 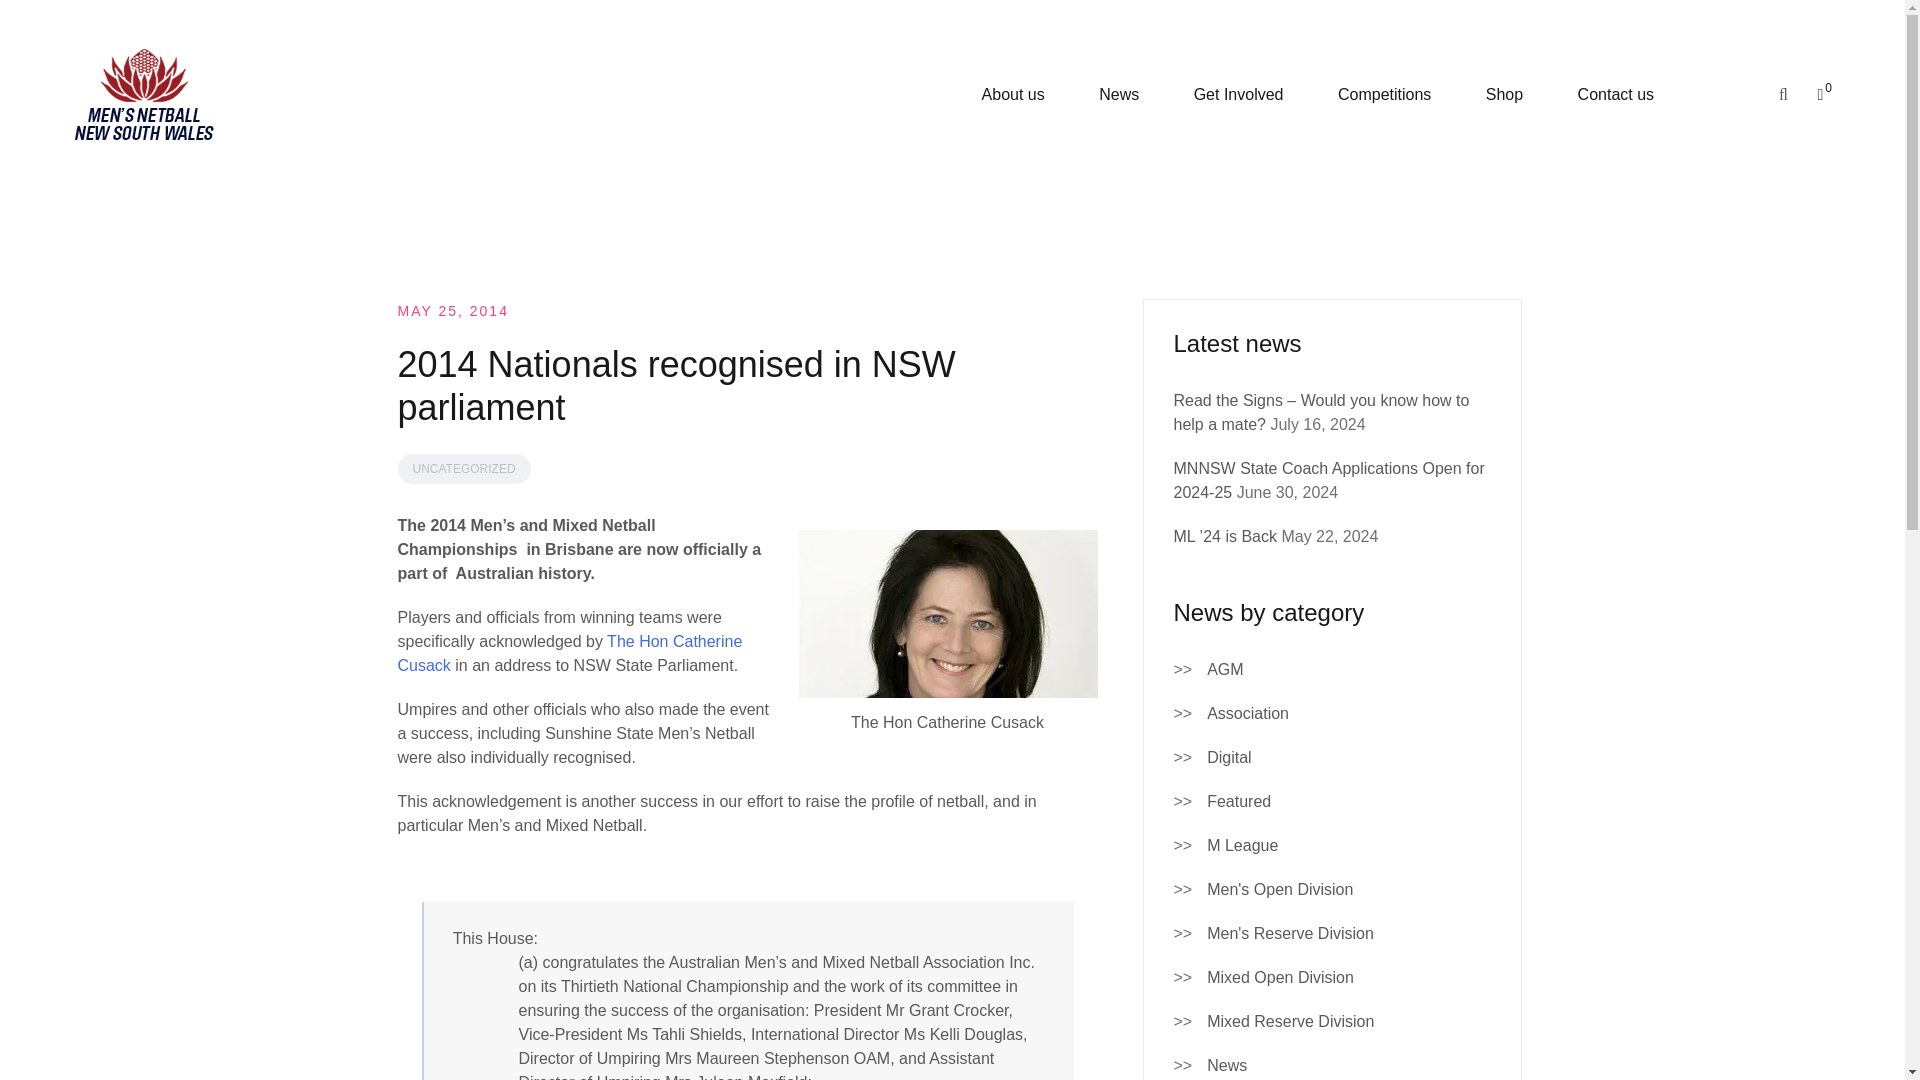 I want to click on Get Involved, so click(x=1239, y=94).